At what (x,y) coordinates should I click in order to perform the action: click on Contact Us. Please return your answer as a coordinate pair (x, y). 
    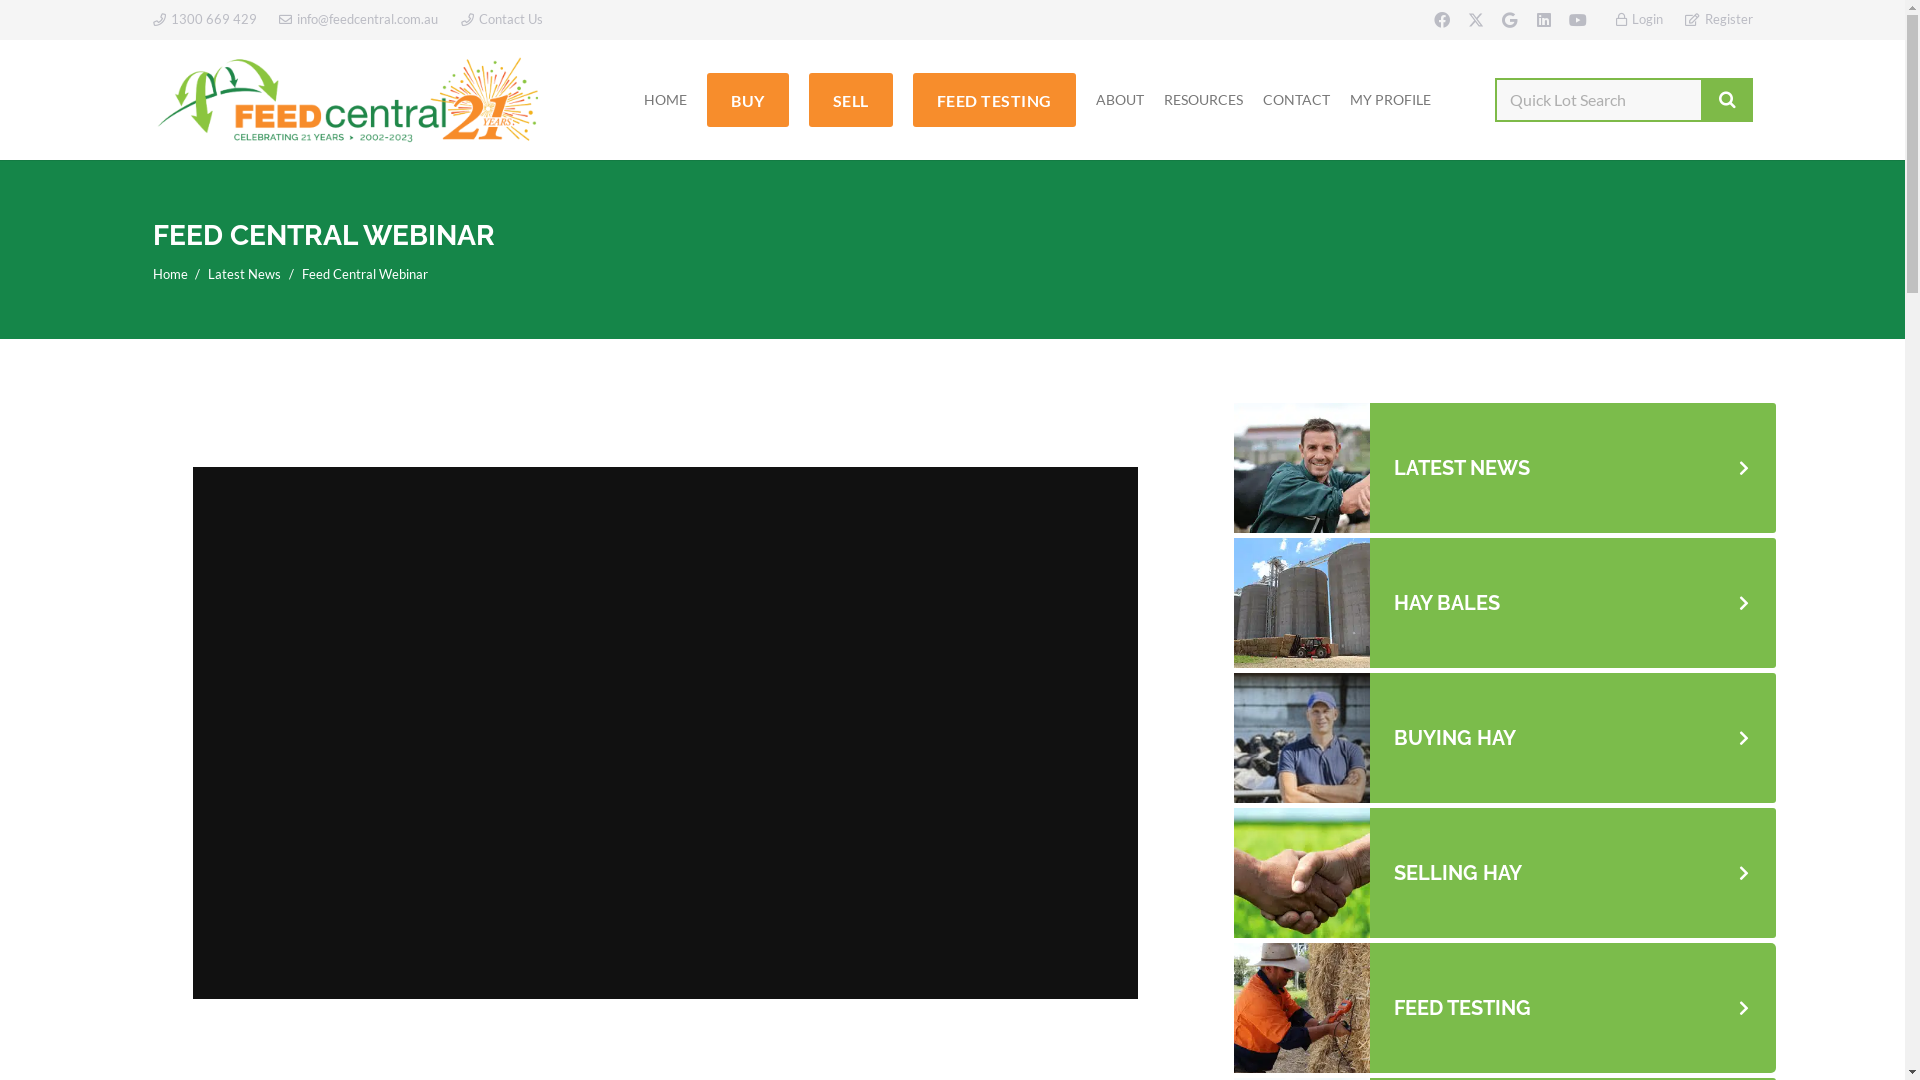
    Looking at the image, I should click on (501, 19).